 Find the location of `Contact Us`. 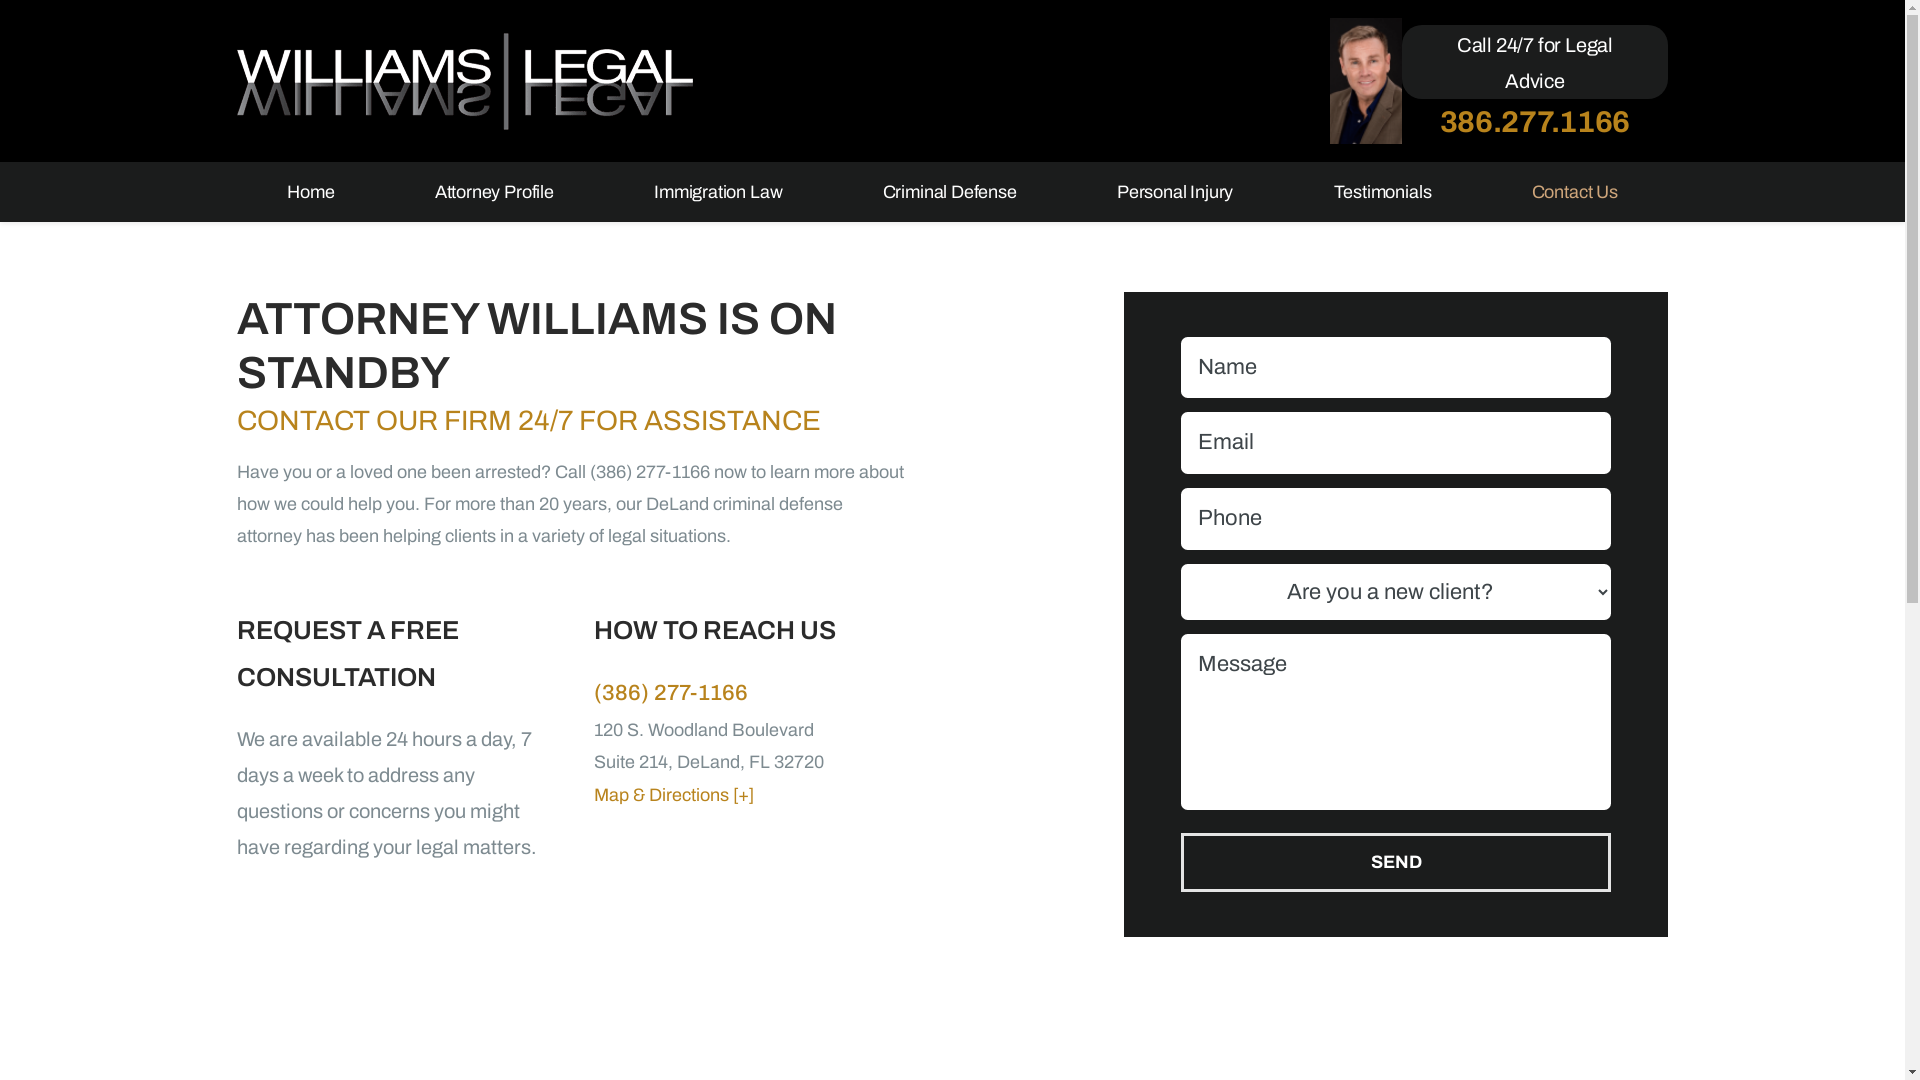

Contact Us is located at coordinates (1574, 192).